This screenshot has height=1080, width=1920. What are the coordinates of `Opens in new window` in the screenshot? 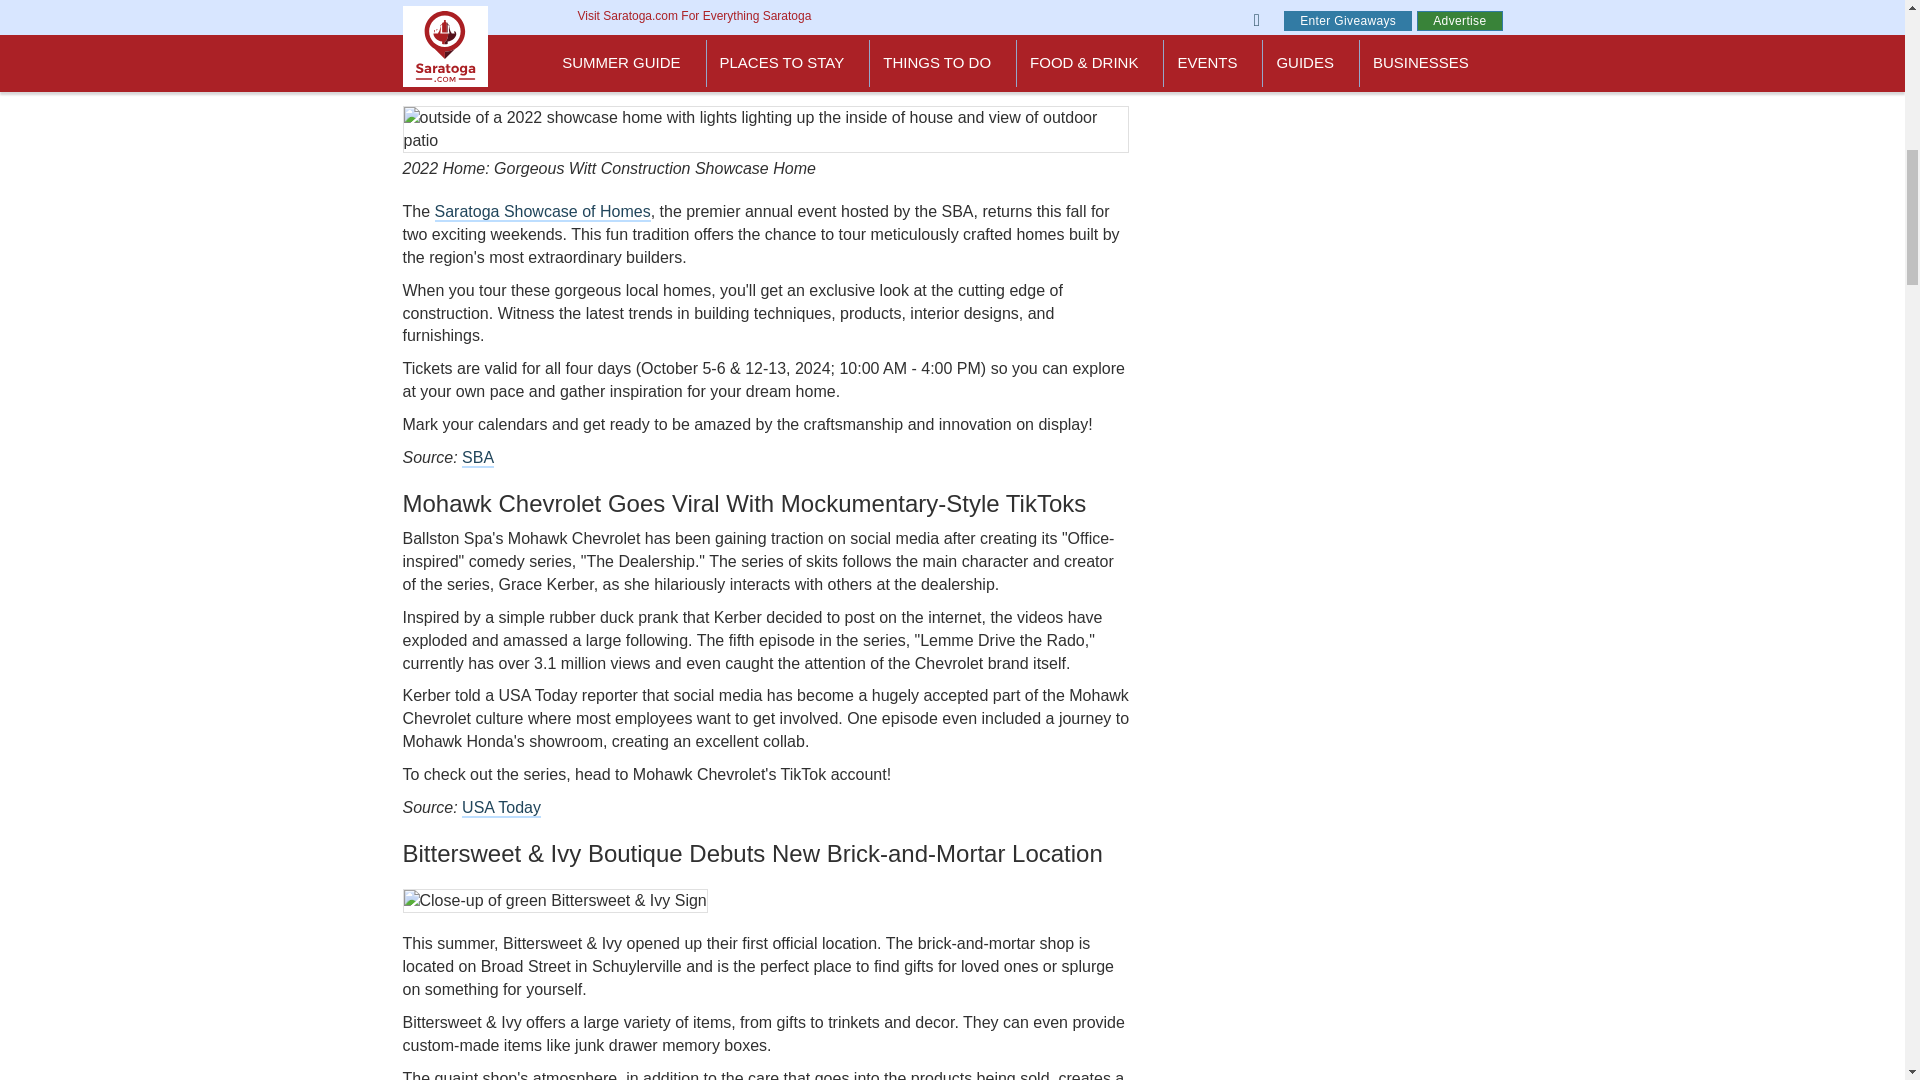 It's located at (502, 808).